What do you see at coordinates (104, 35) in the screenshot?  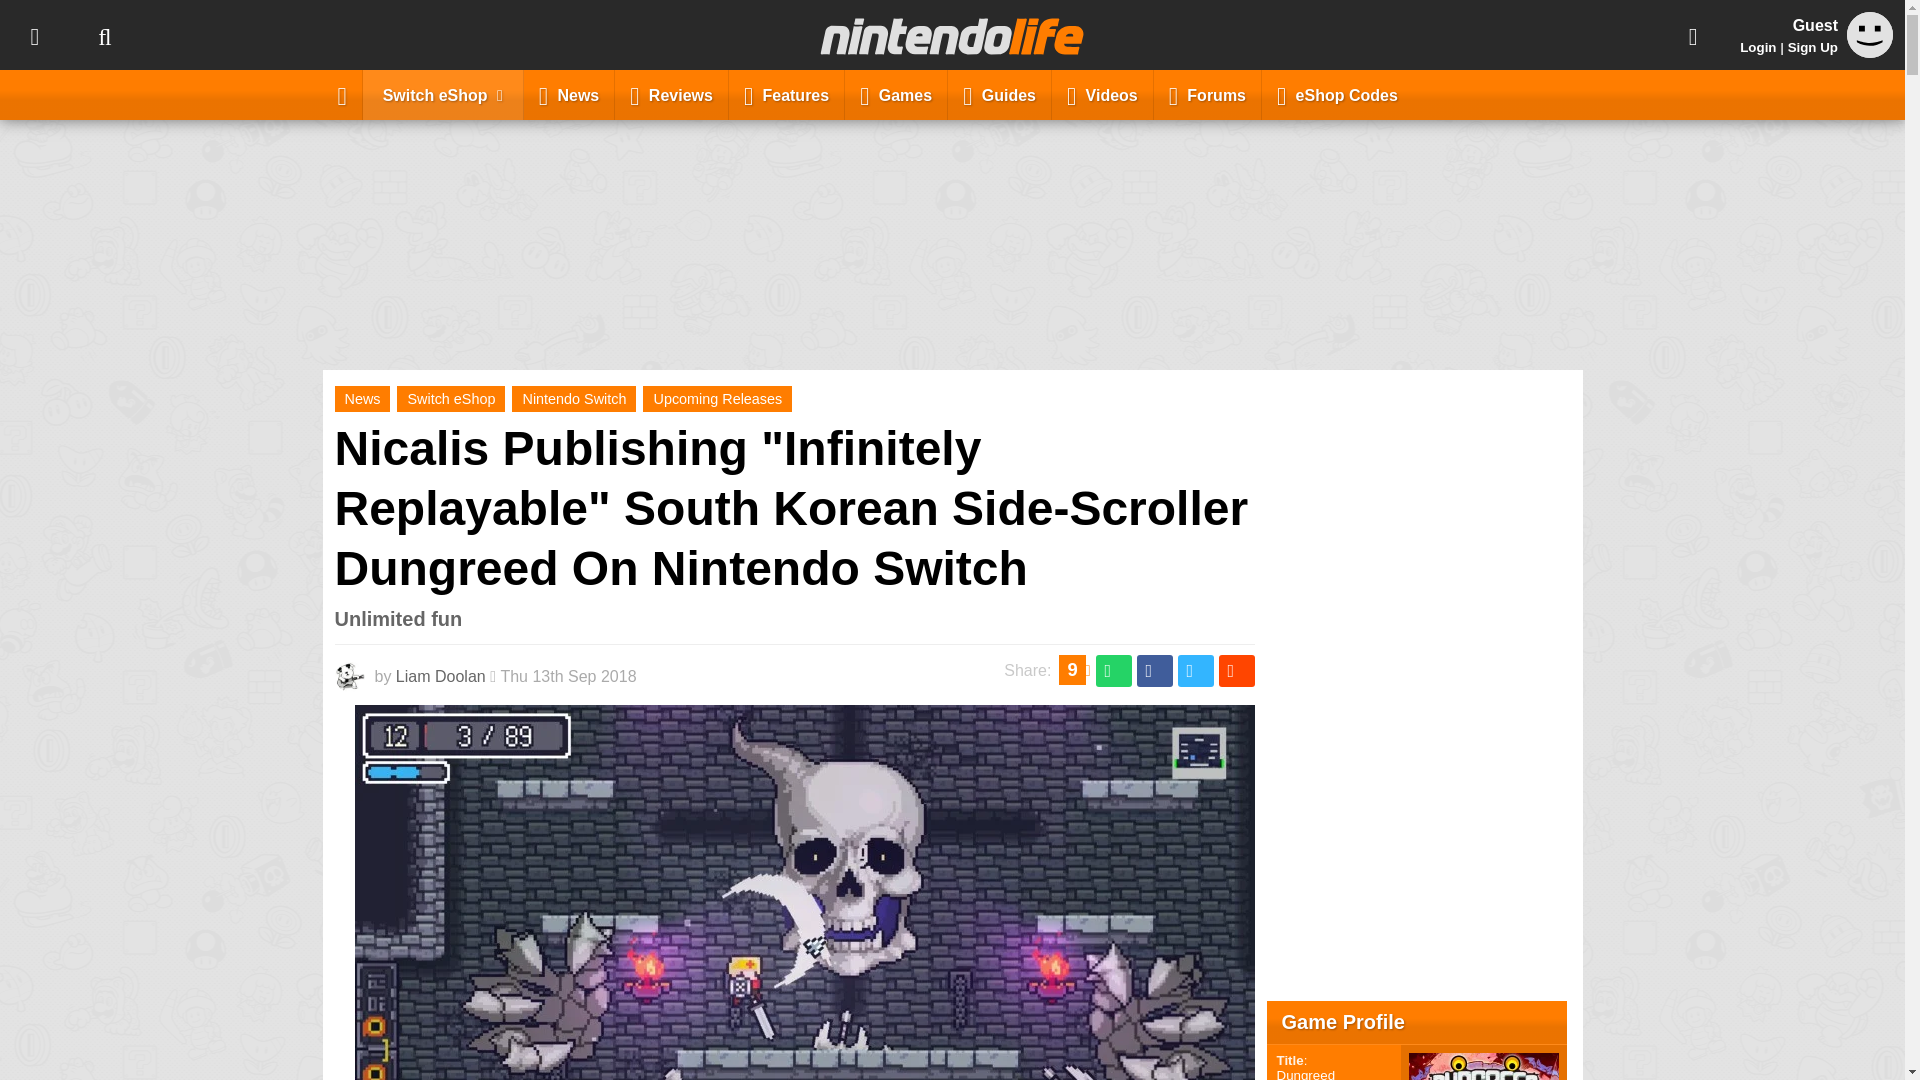 I see `Search` at bounding box center [104, 35].